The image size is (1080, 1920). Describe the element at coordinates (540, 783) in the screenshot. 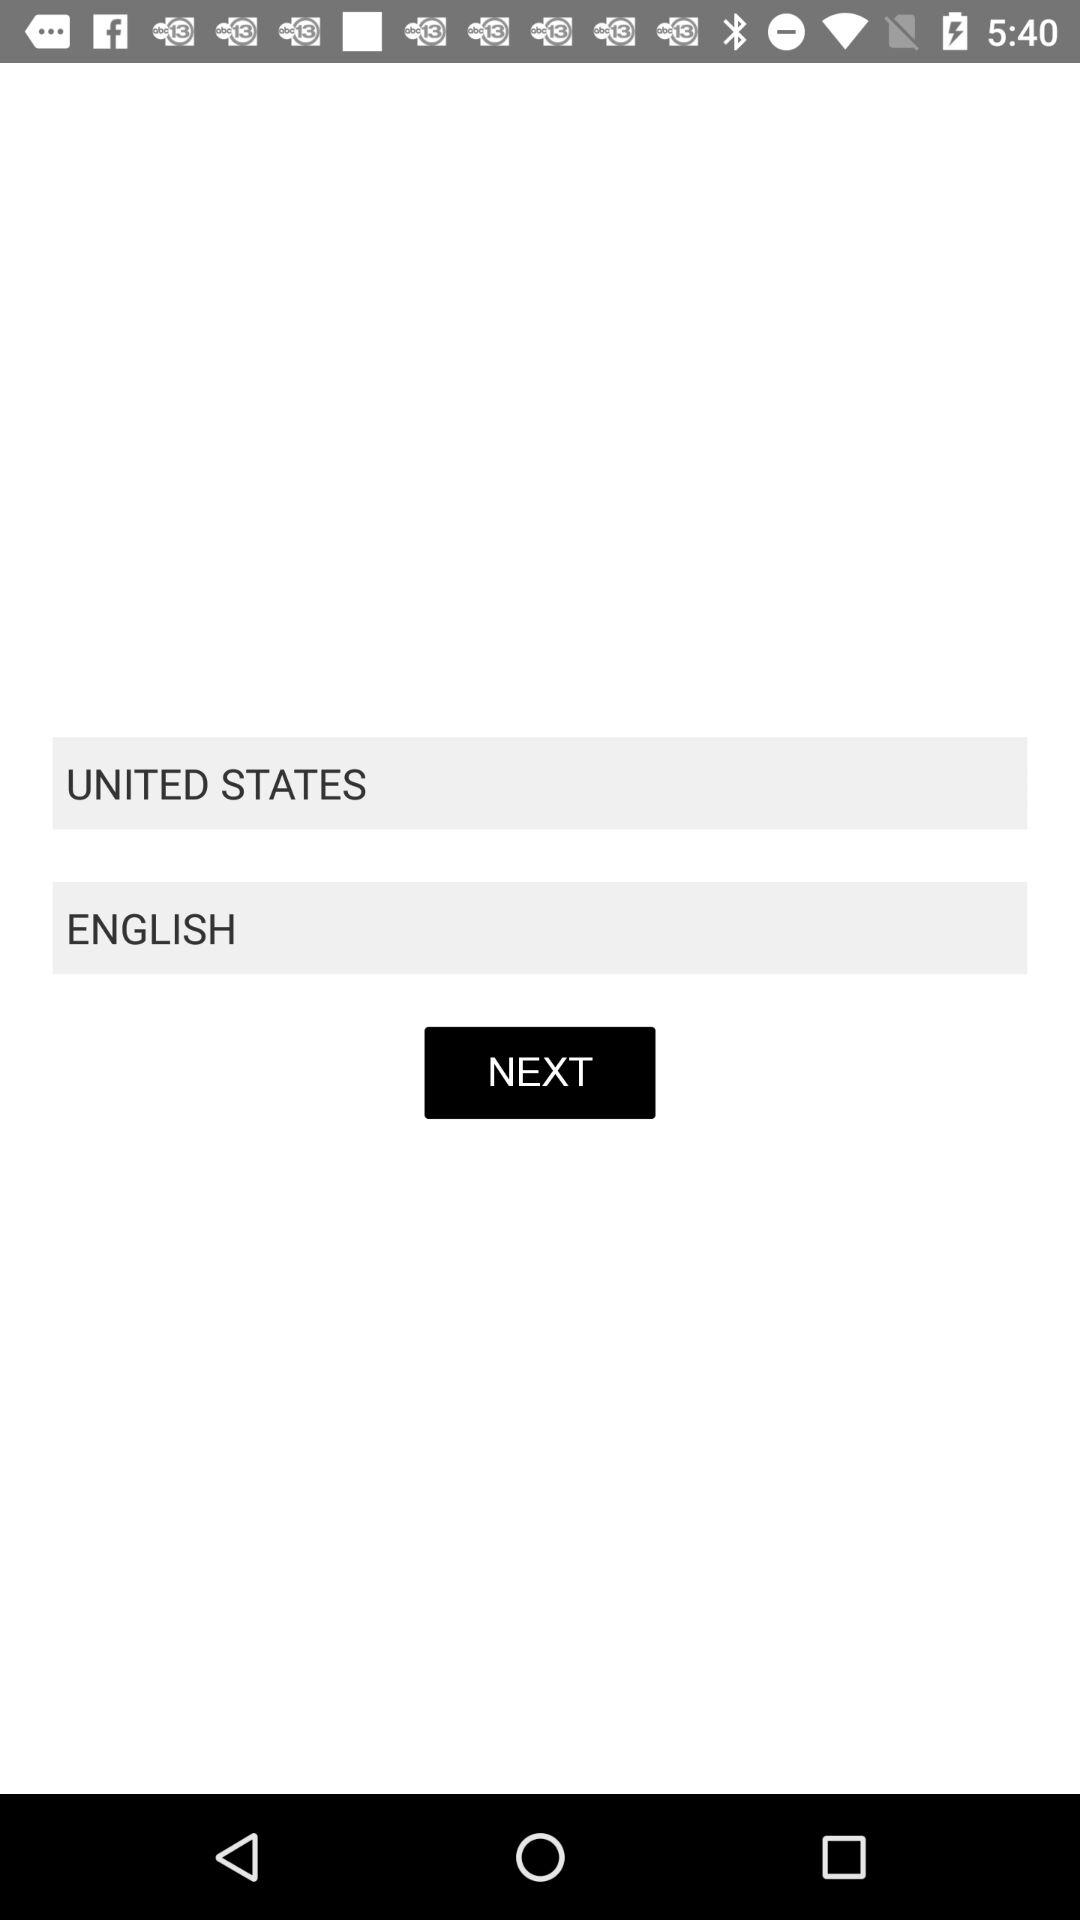

I see `select item above the english icon` at that location.